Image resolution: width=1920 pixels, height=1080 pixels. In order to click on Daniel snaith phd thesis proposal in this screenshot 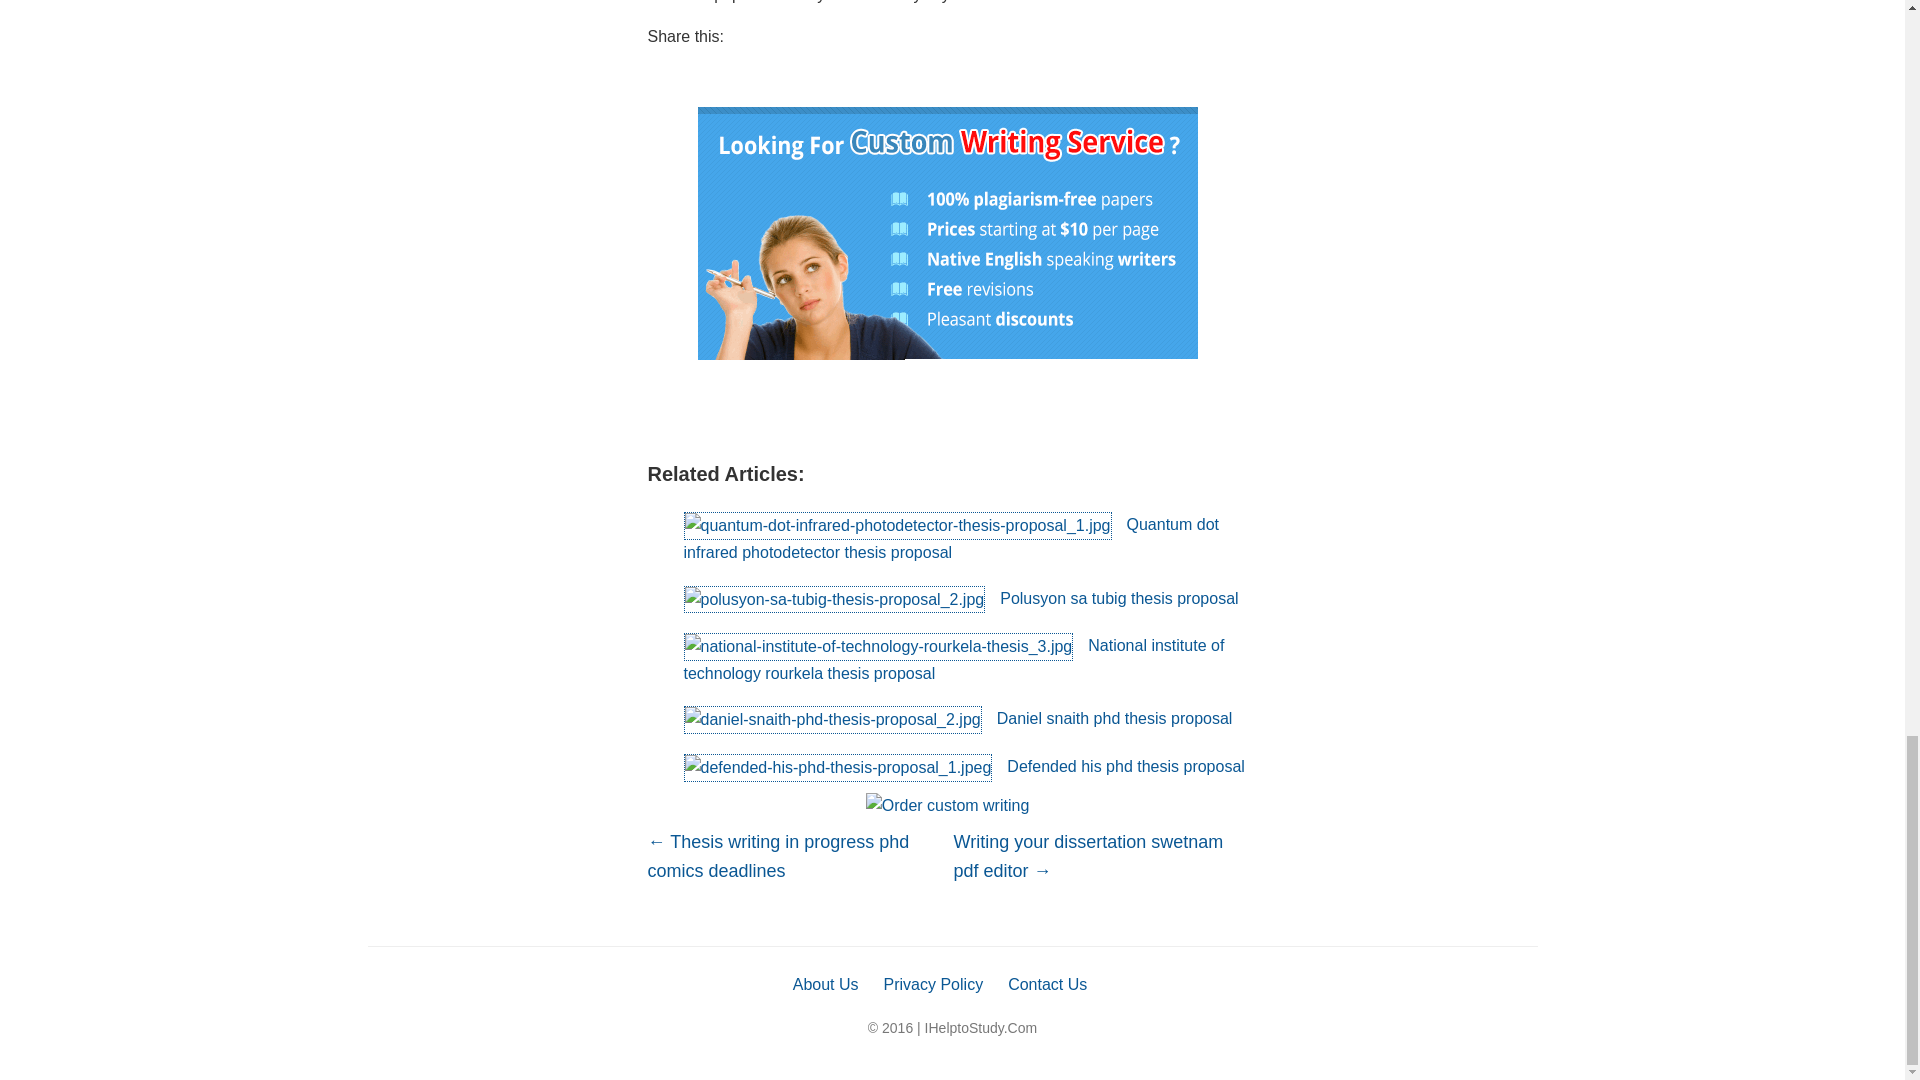, I will do `click(958, 718)`.